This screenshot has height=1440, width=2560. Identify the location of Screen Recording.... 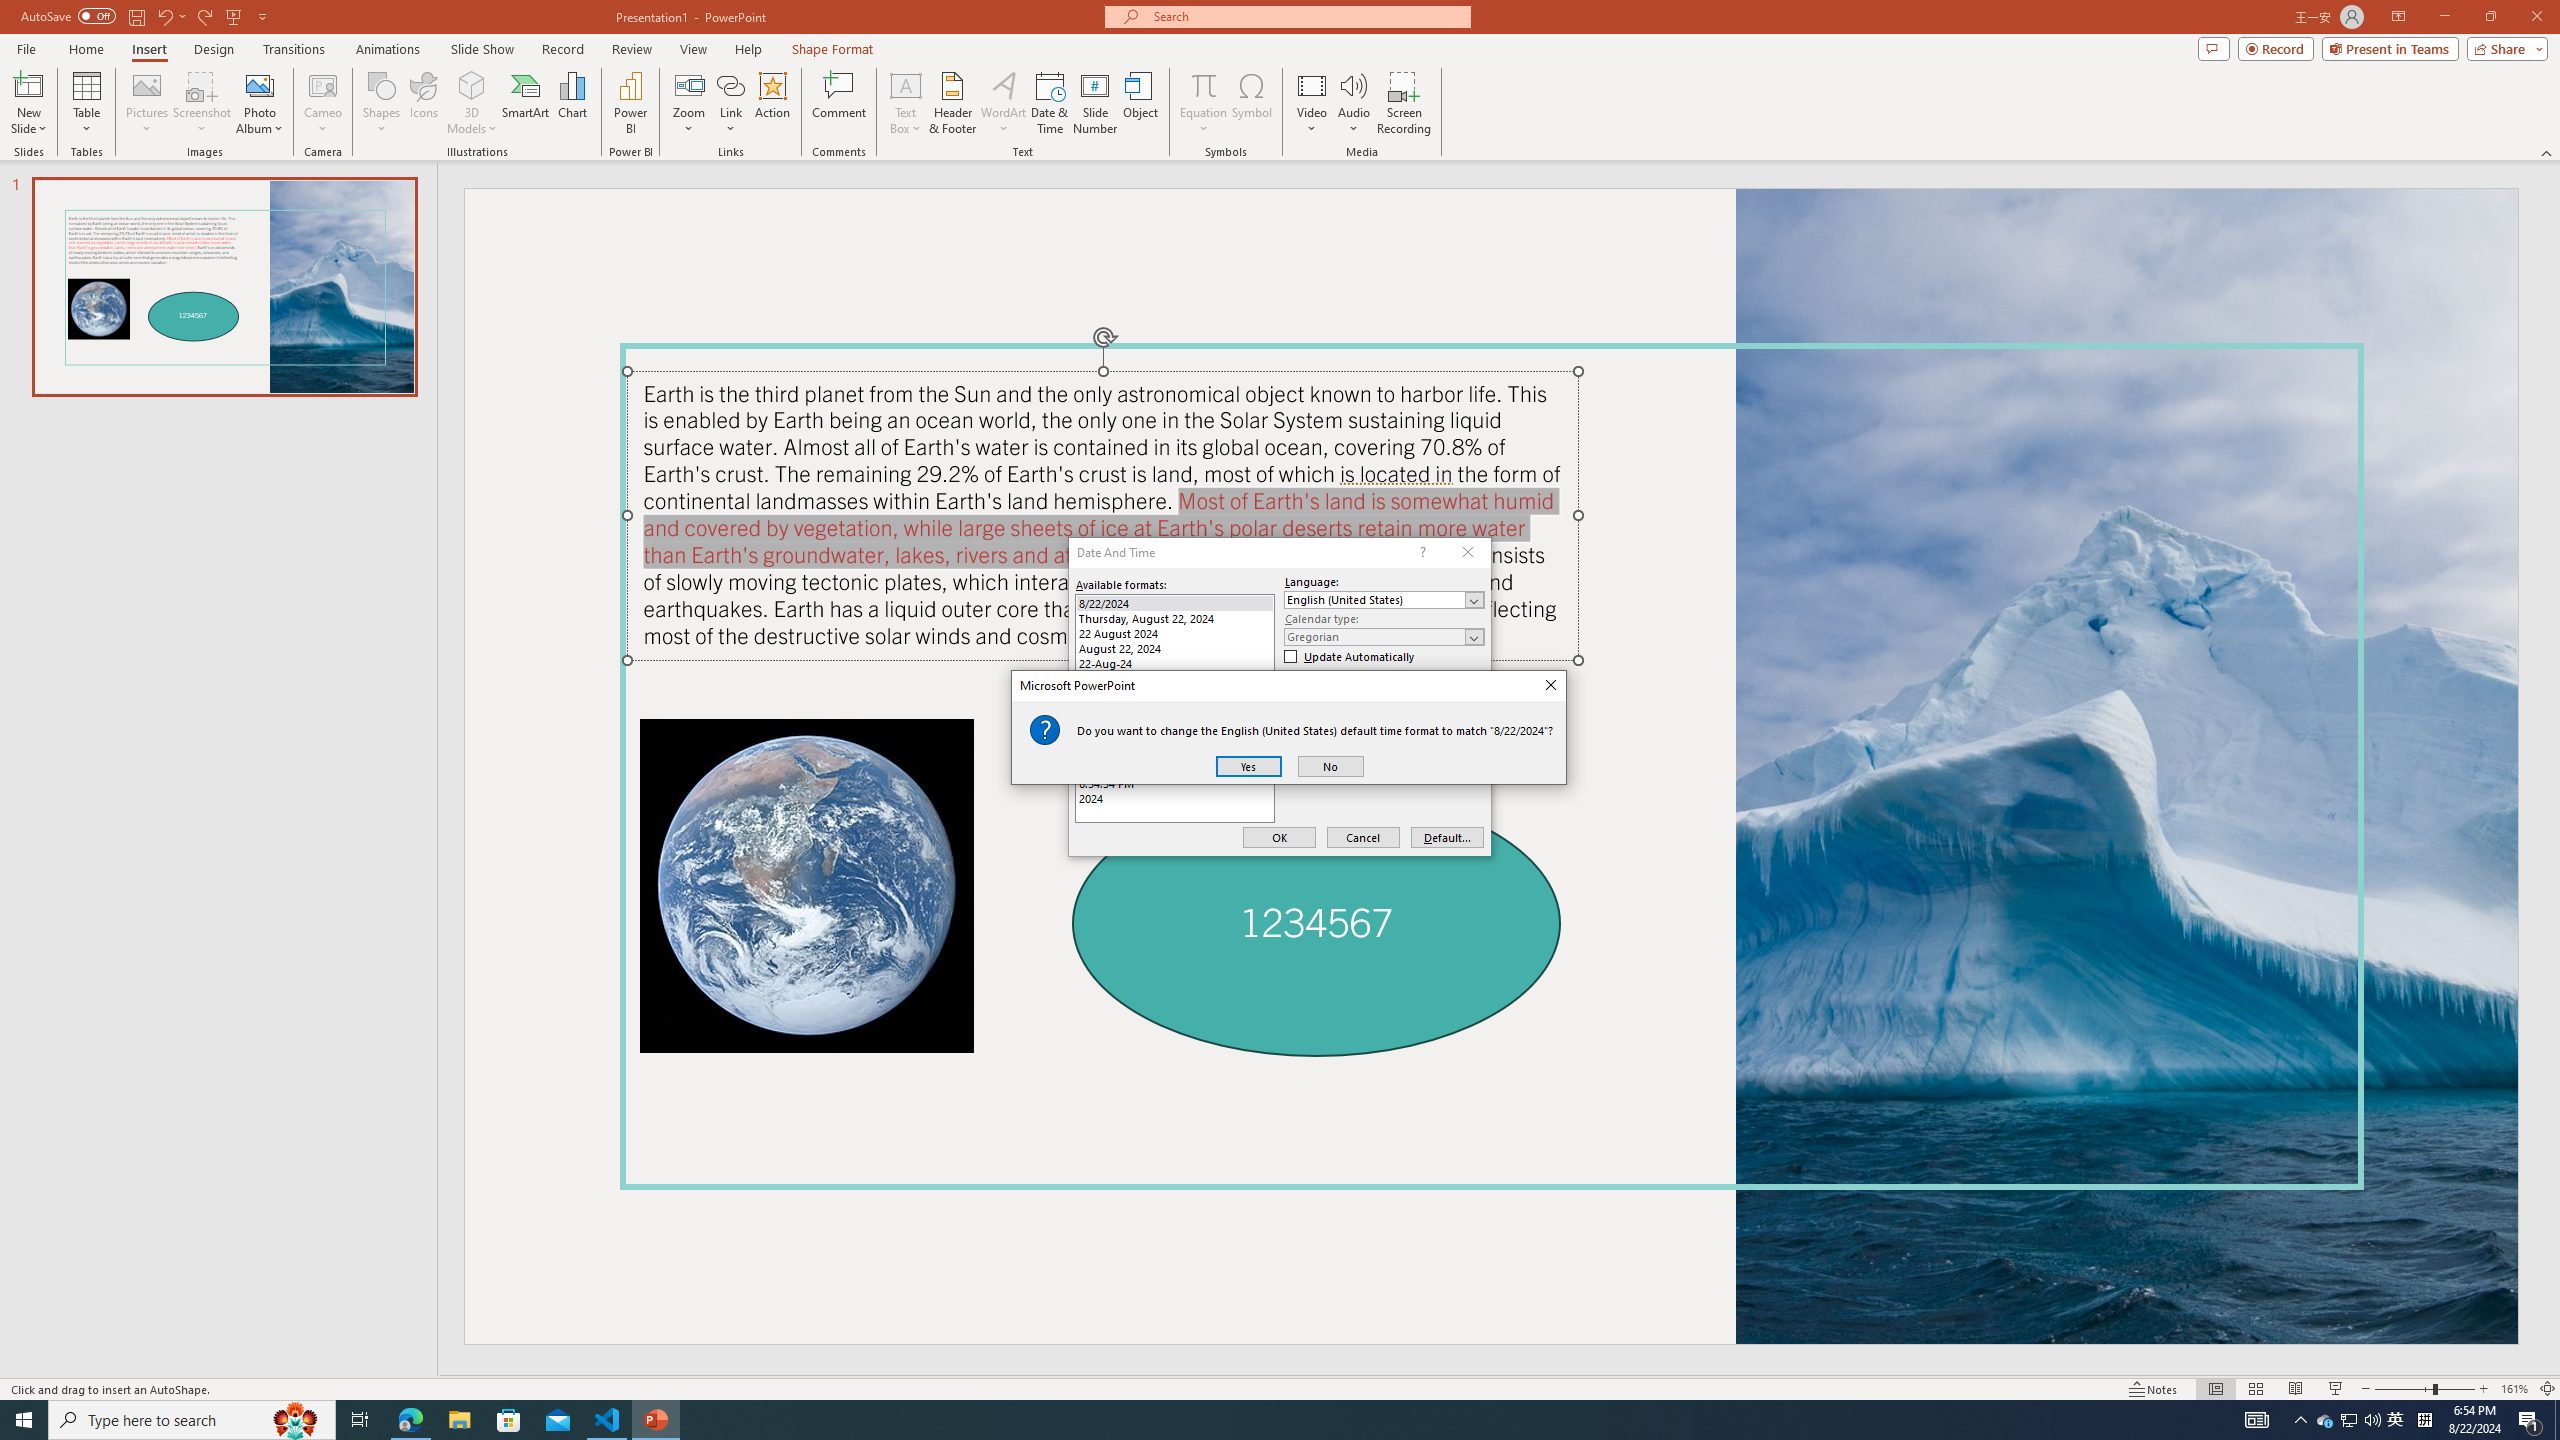
(2350, 1420).